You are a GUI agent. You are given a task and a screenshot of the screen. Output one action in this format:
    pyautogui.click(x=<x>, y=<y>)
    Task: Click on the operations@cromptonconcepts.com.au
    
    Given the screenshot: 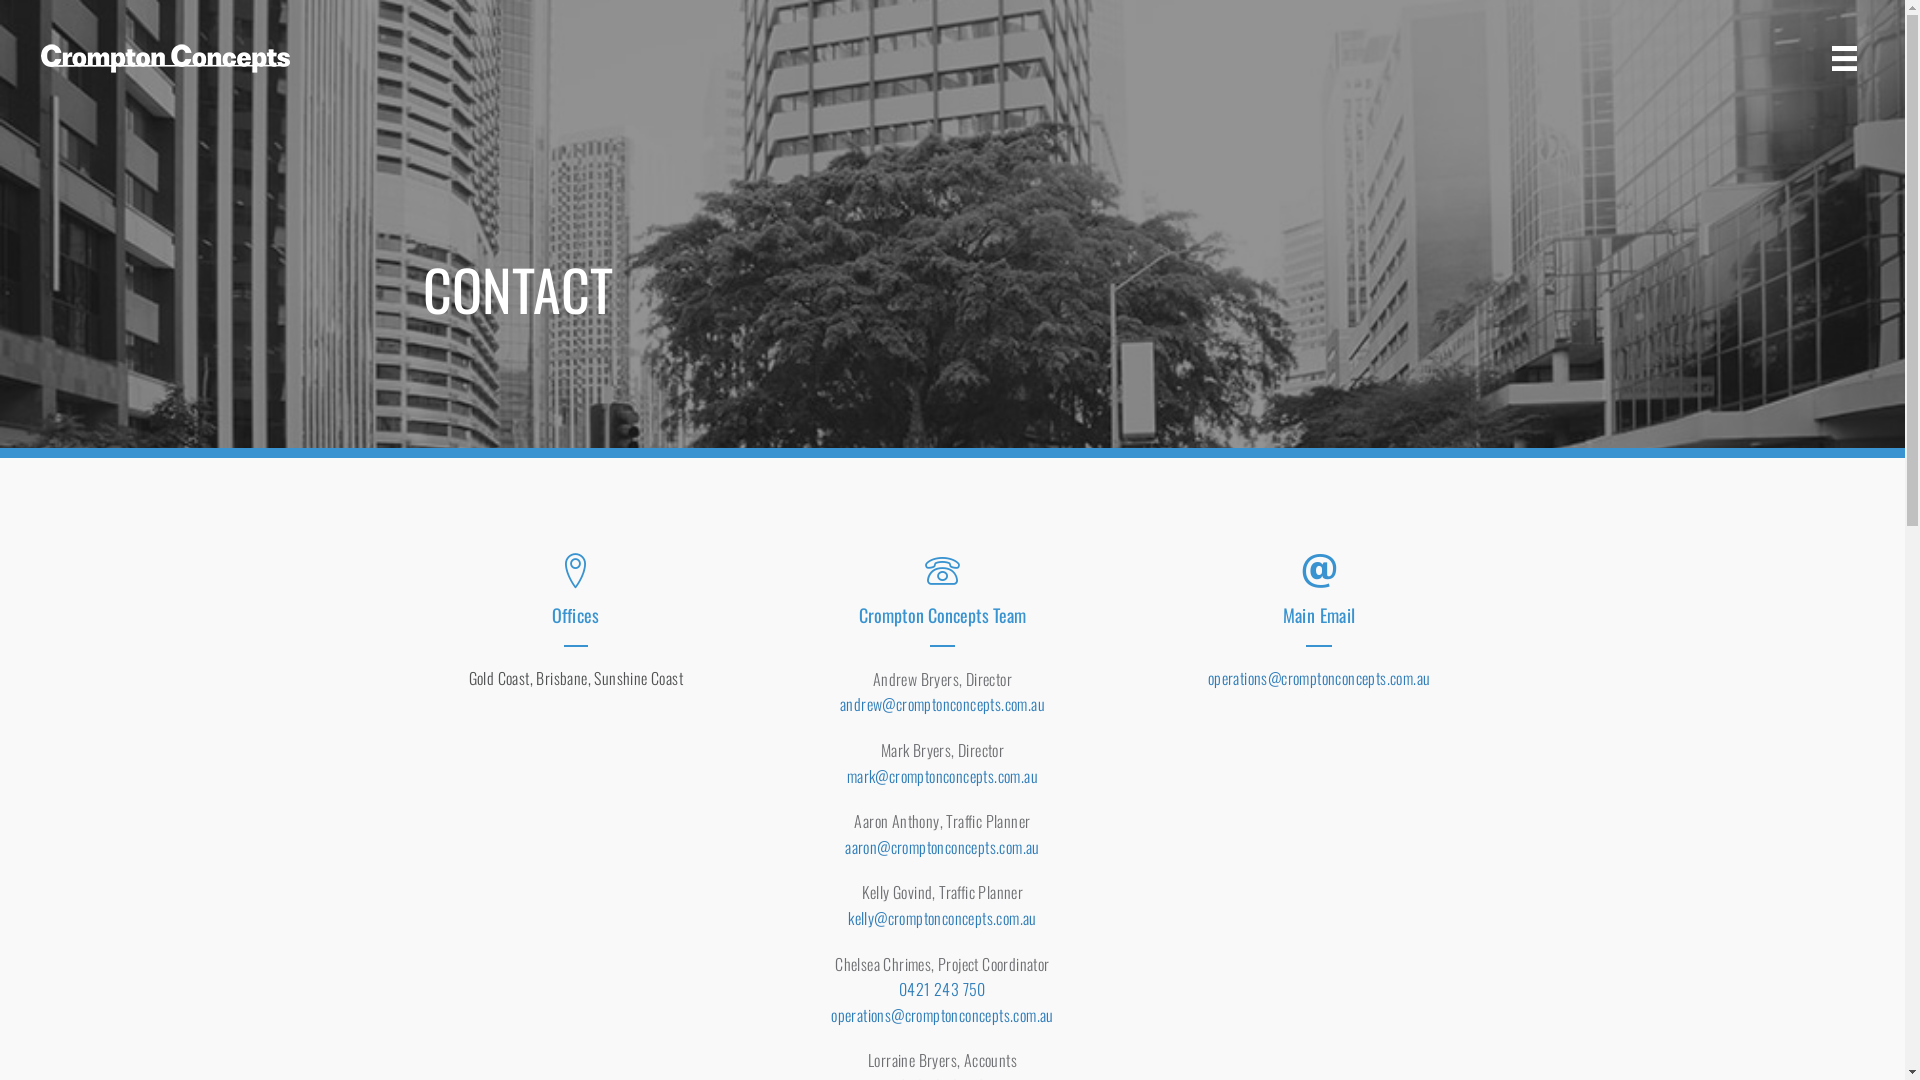 What is the action you would take?
    pyautogui.click(x=942, y=1015)
    